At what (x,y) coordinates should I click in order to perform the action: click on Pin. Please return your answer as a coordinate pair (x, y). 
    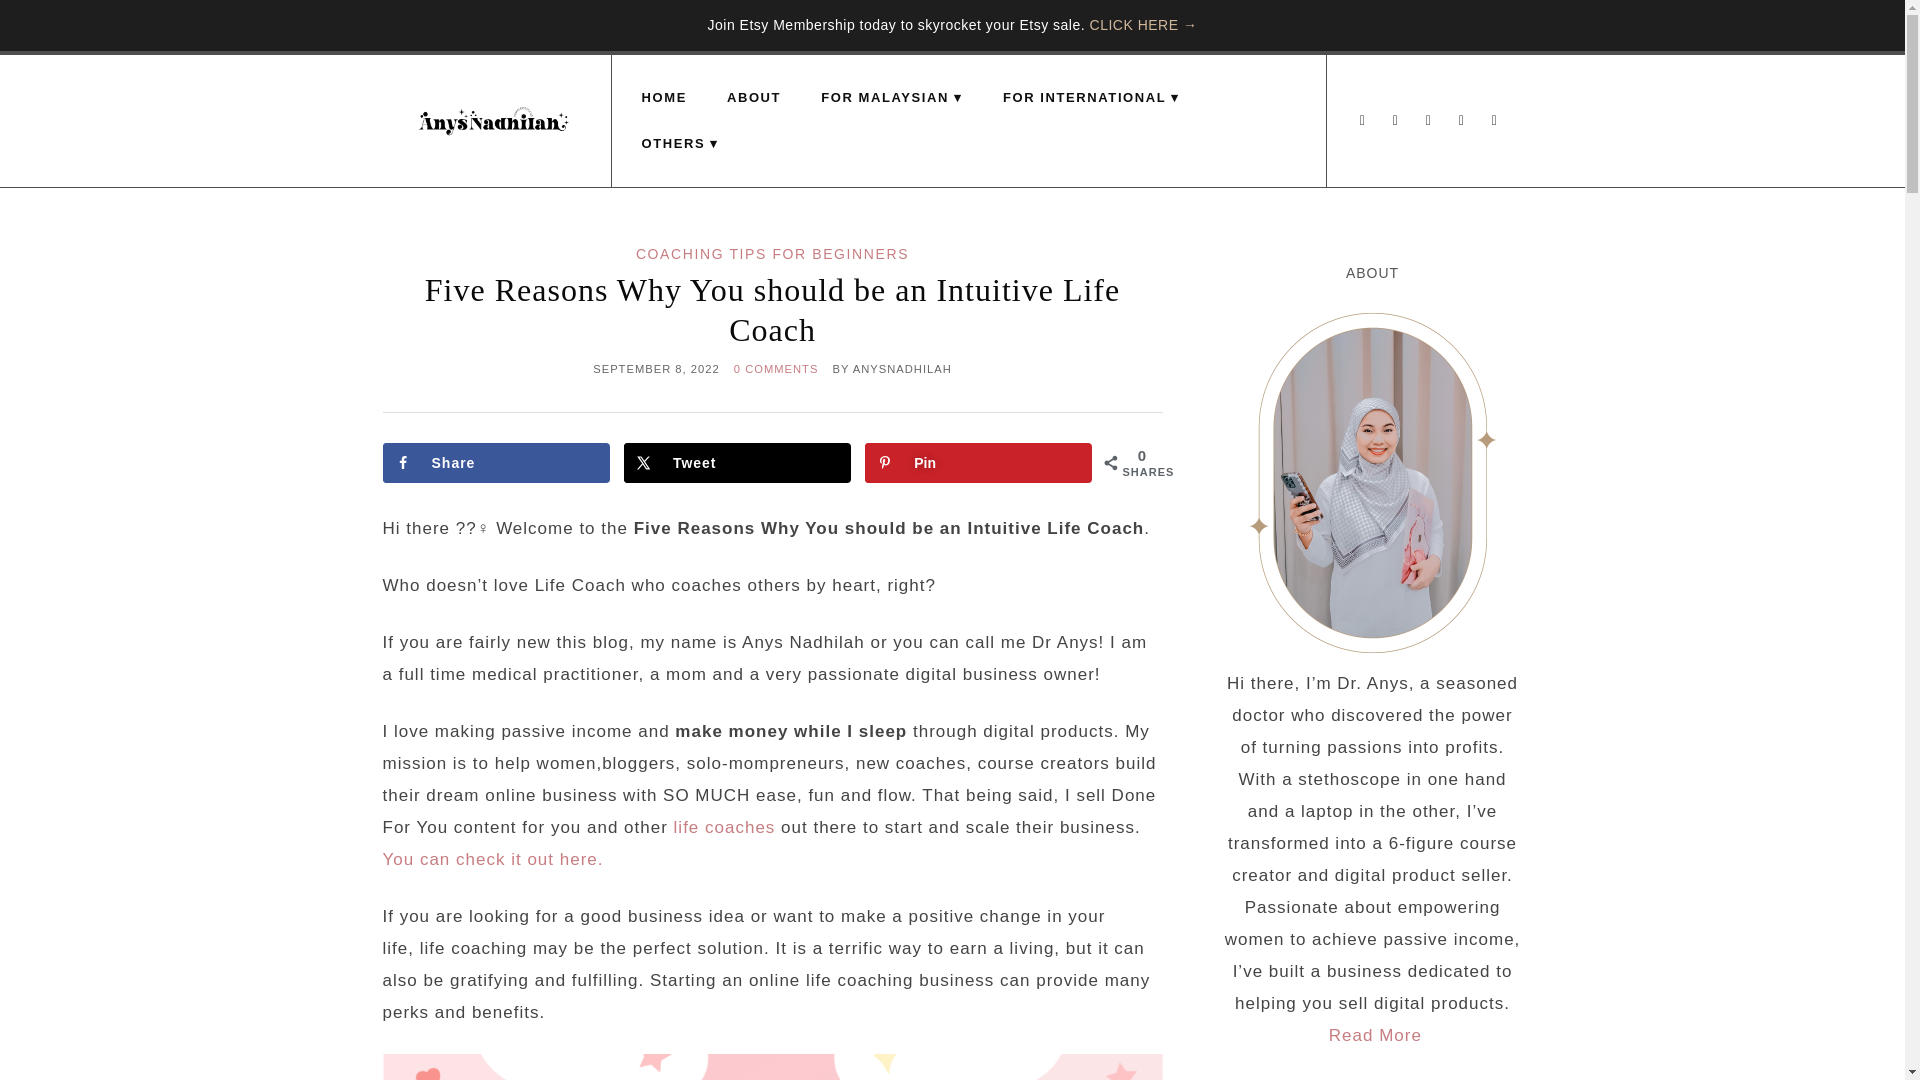
    Looking at the image, I should click on (978, 462).